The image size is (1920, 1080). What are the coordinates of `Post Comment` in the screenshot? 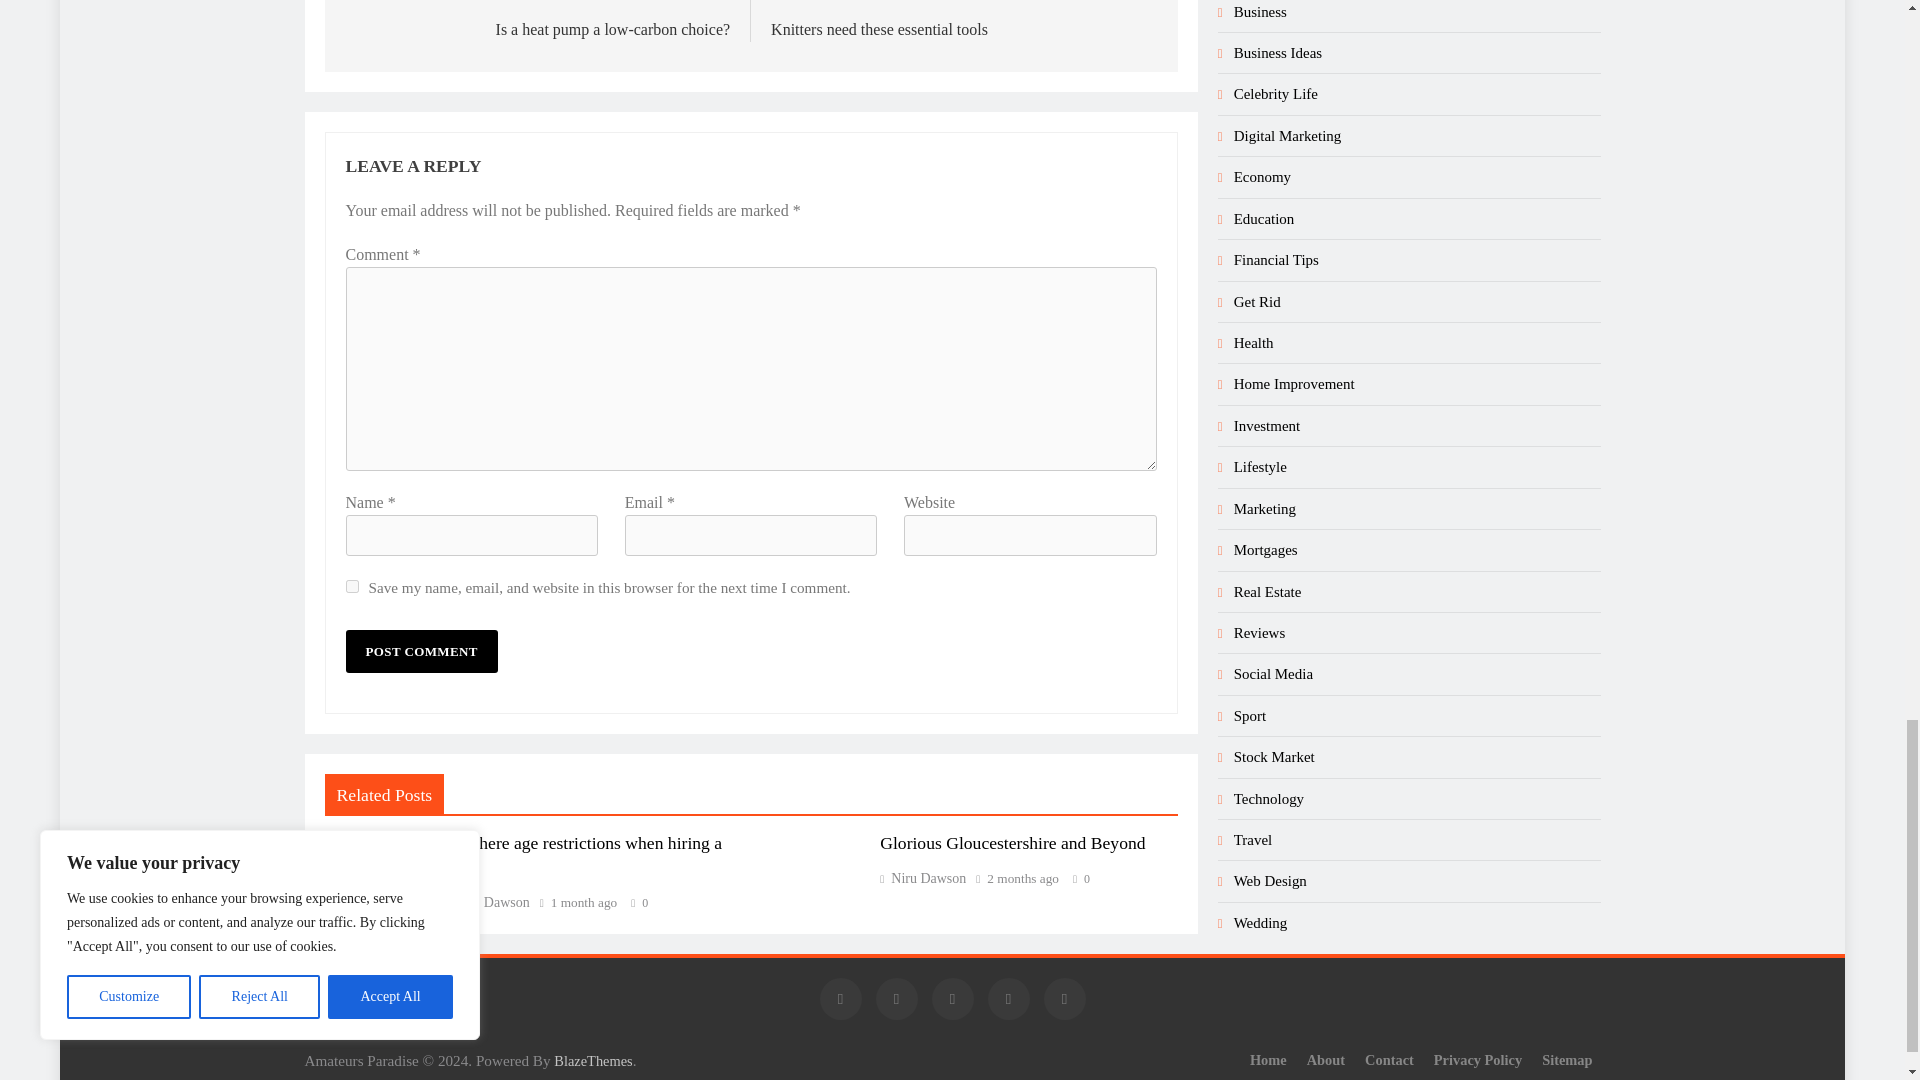 It's located at (421, 650).